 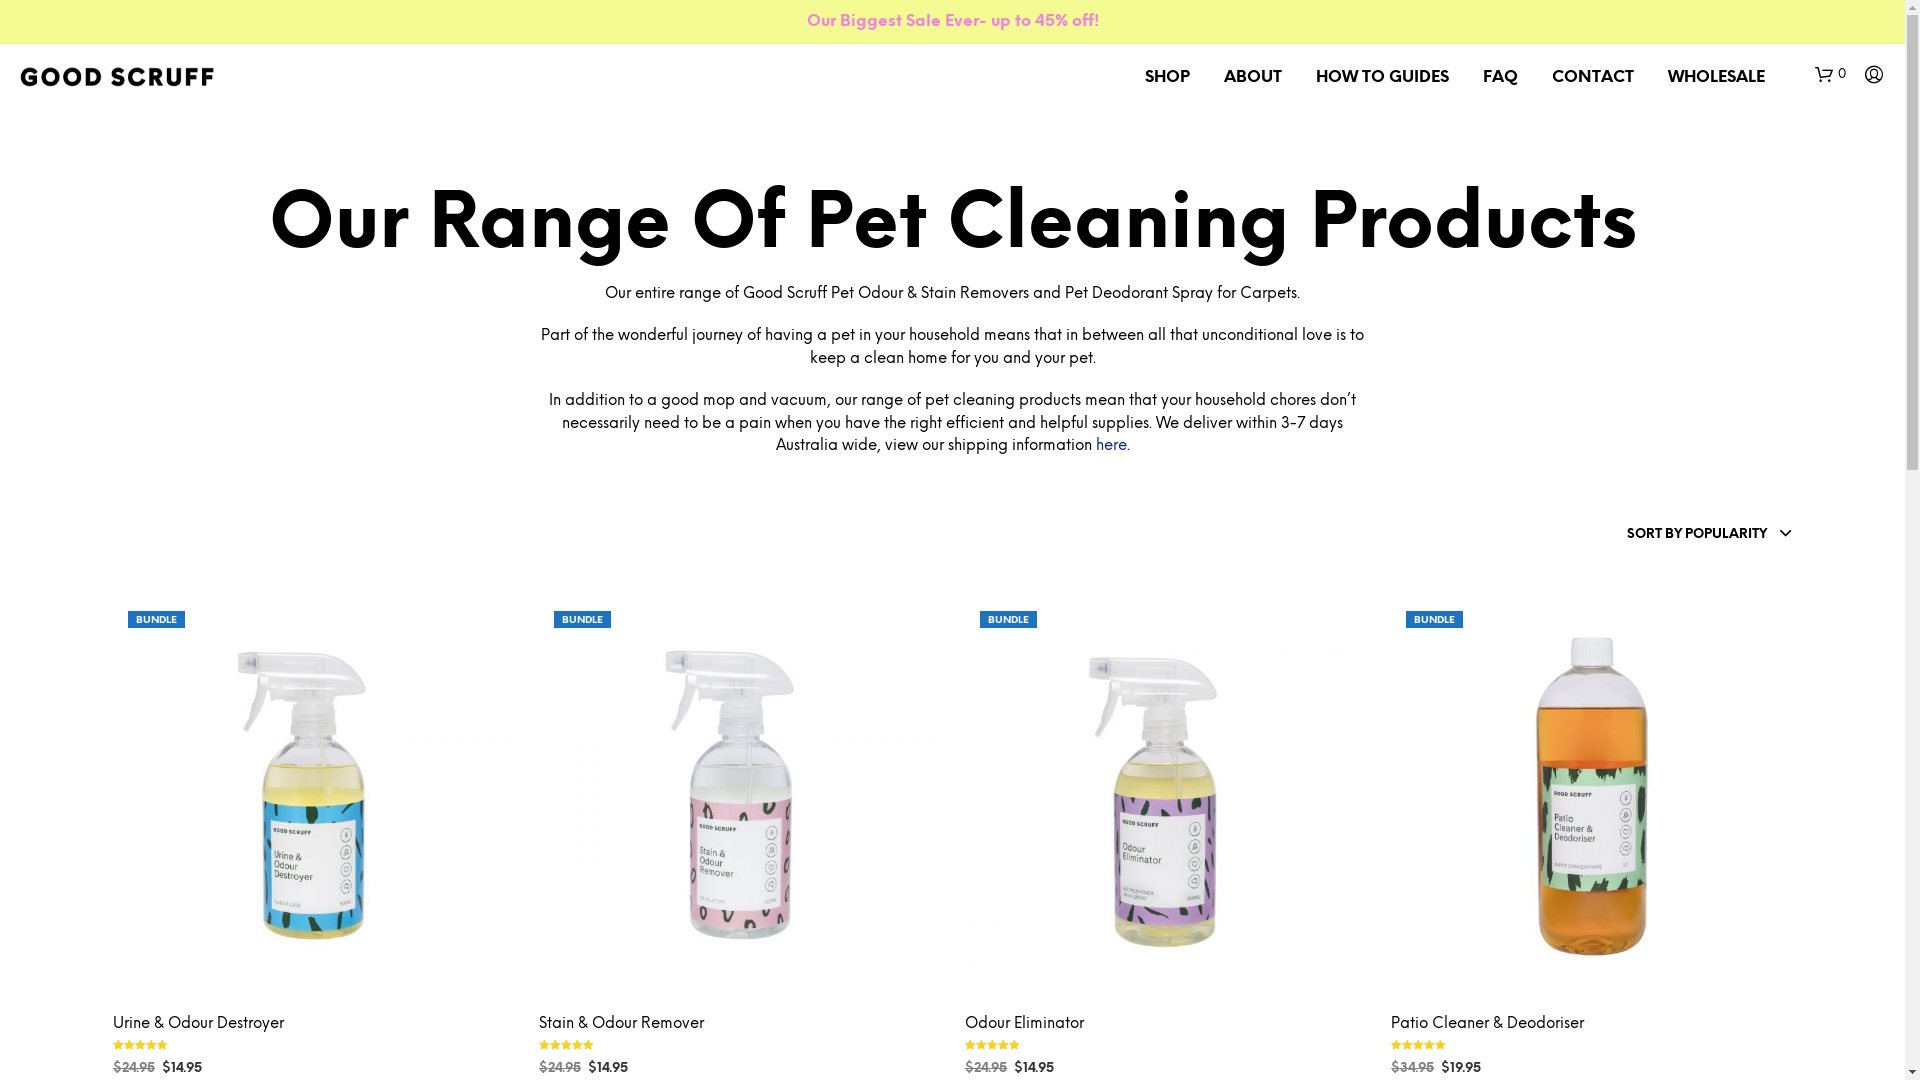 I want to click on Amazing plant-powered pet cleaning products, so click(x=117, y=77).